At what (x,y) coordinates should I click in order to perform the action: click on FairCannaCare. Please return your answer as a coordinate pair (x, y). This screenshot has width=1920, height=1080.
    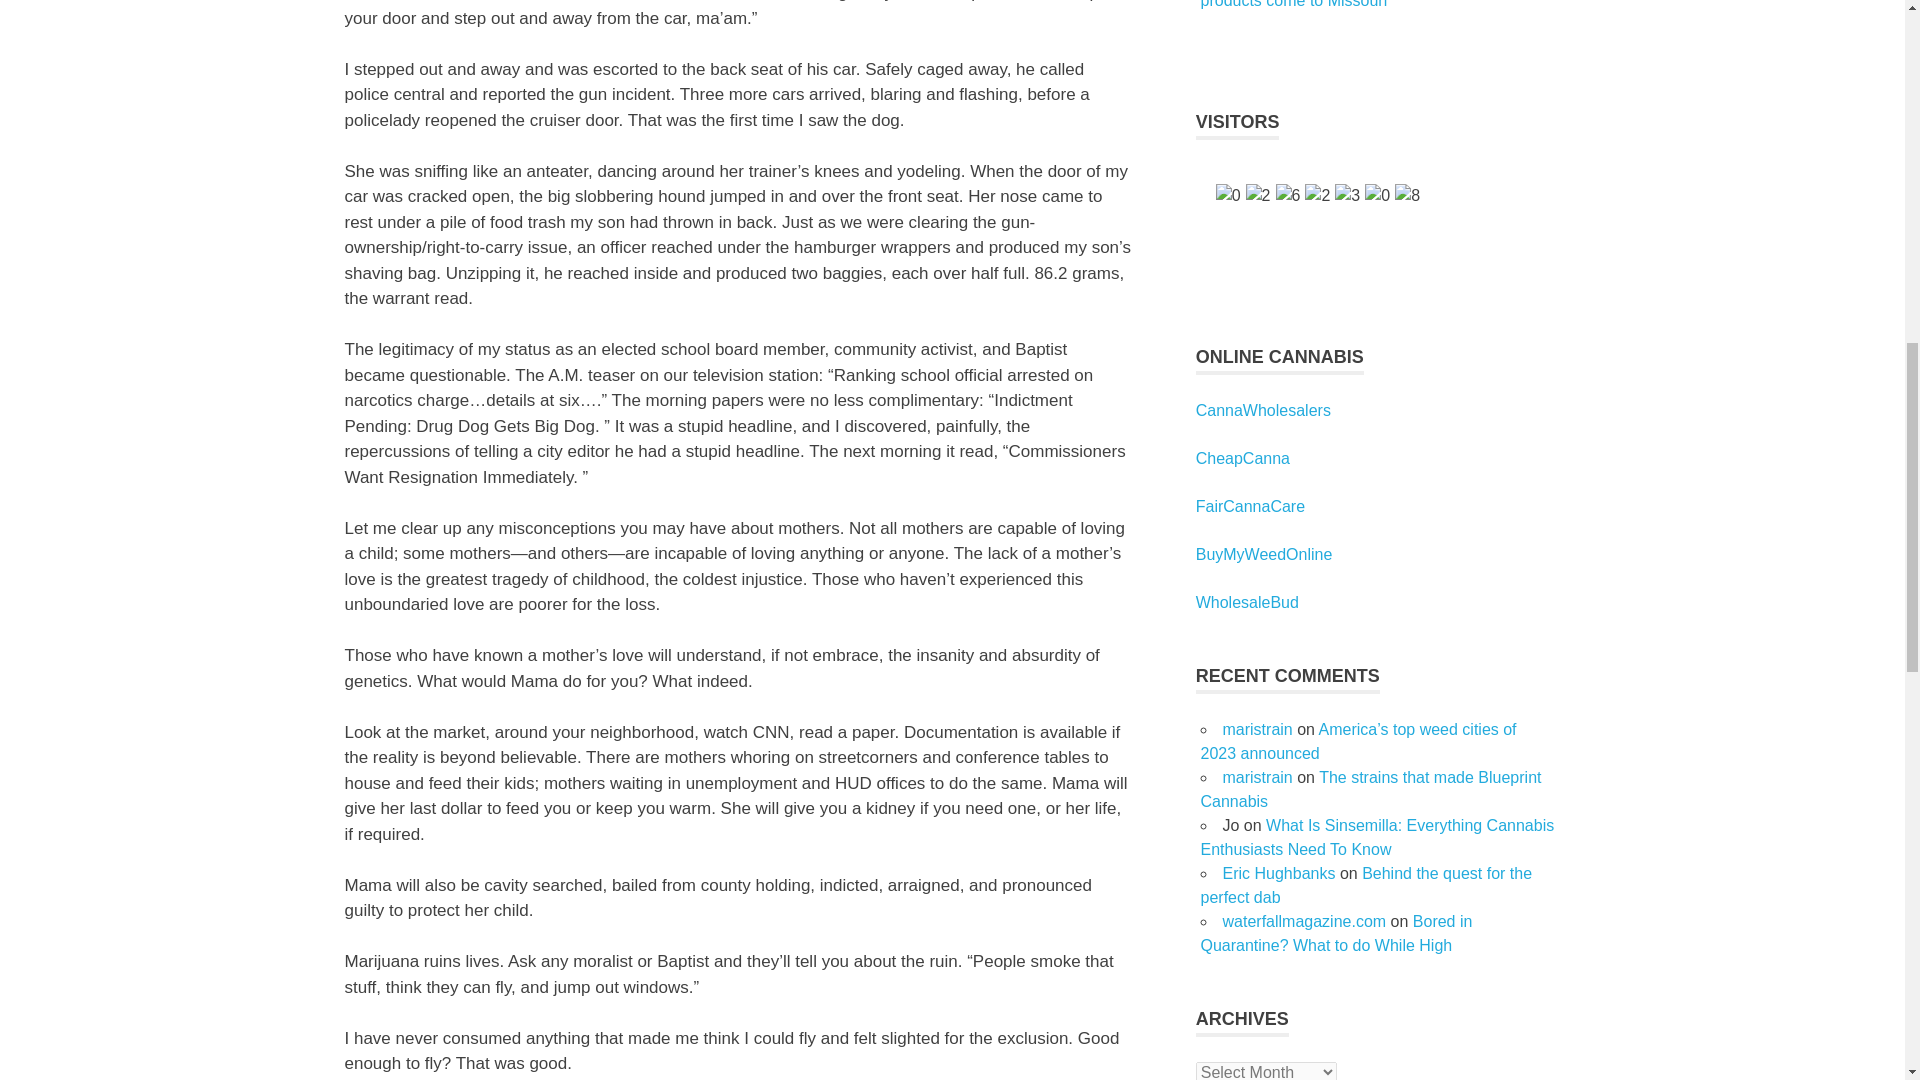
    Looking at the image, I should click on (1250, 506).